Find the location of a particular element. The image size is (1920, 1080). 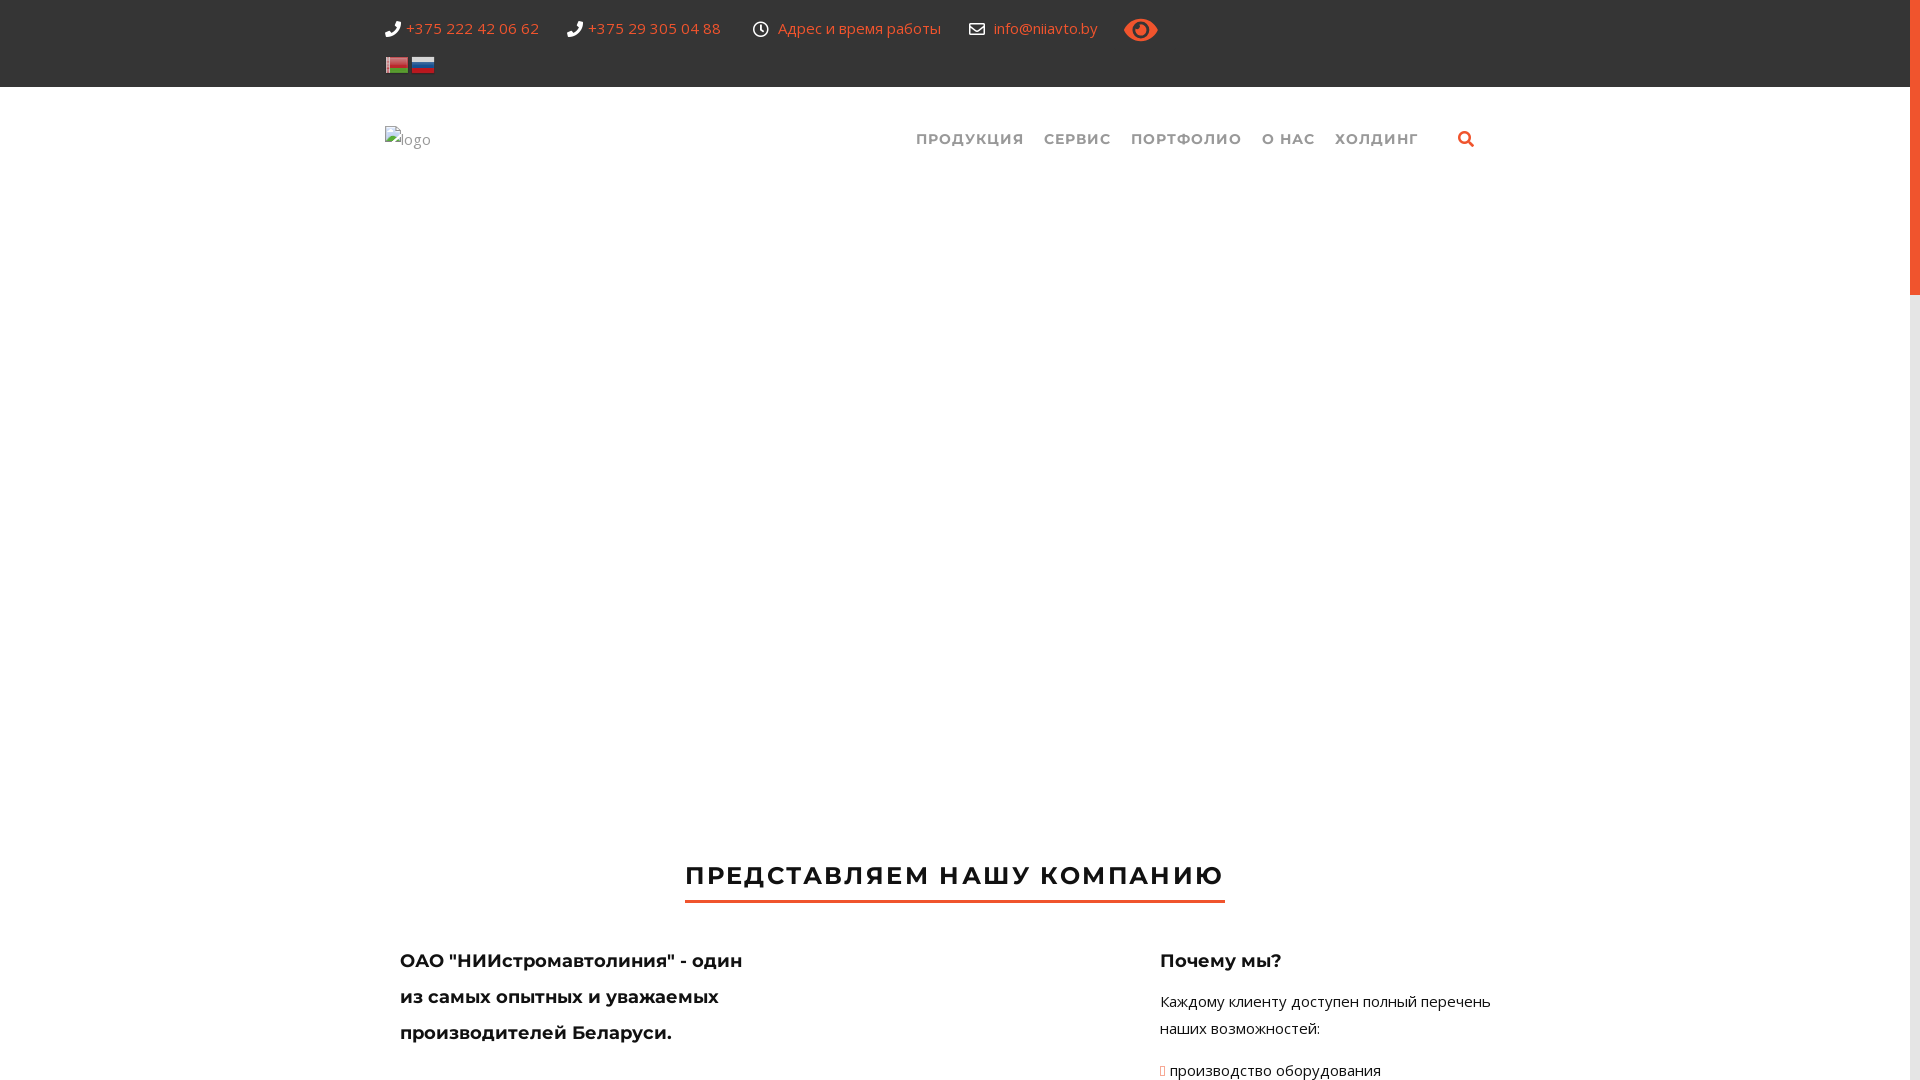

info@niiavto.by is located at coordinates (1251, 858).